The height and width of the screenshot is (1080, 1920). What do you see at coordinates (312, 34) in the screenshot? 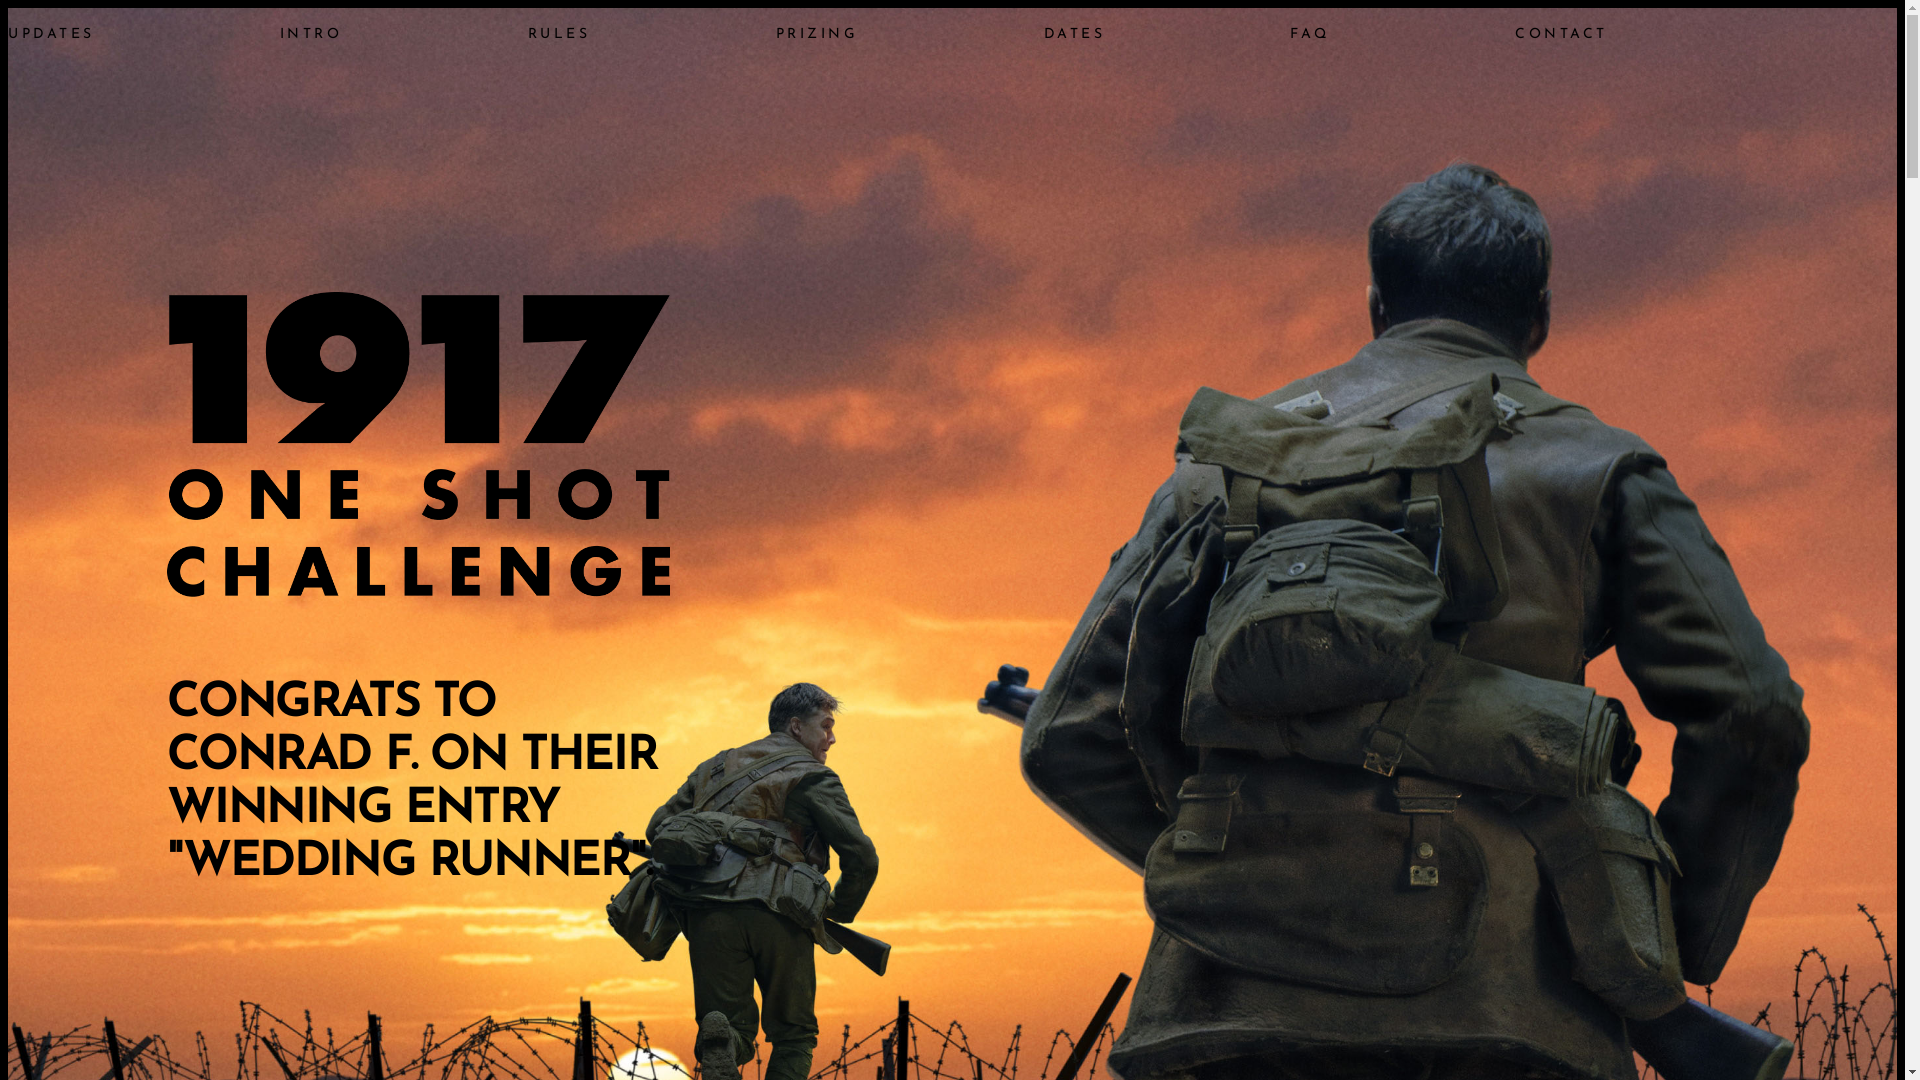
I see `INTRO` at bounding box center [312, 34].